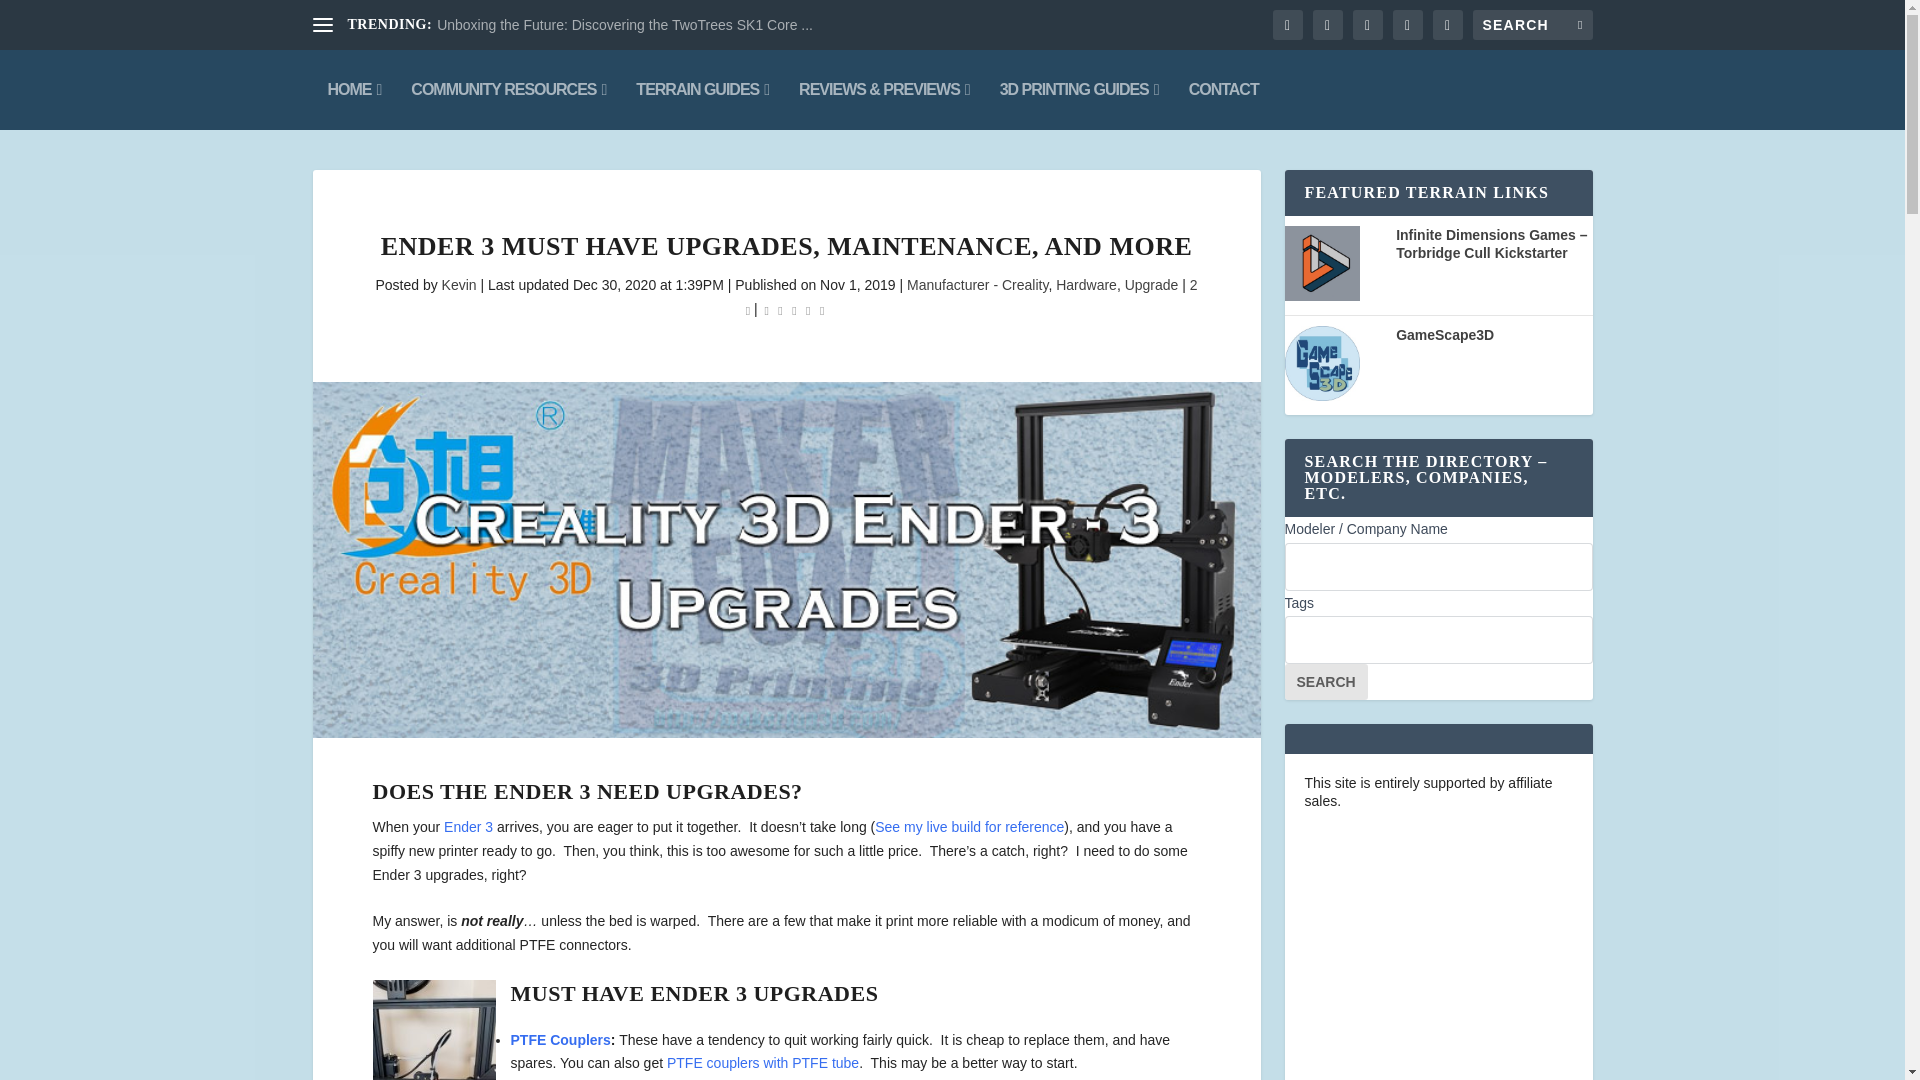 The width and height of the screenshot is (1920, 1080). Describe the element at coordinates (1326, 682) in the screenshot. I see `Search` at that location.